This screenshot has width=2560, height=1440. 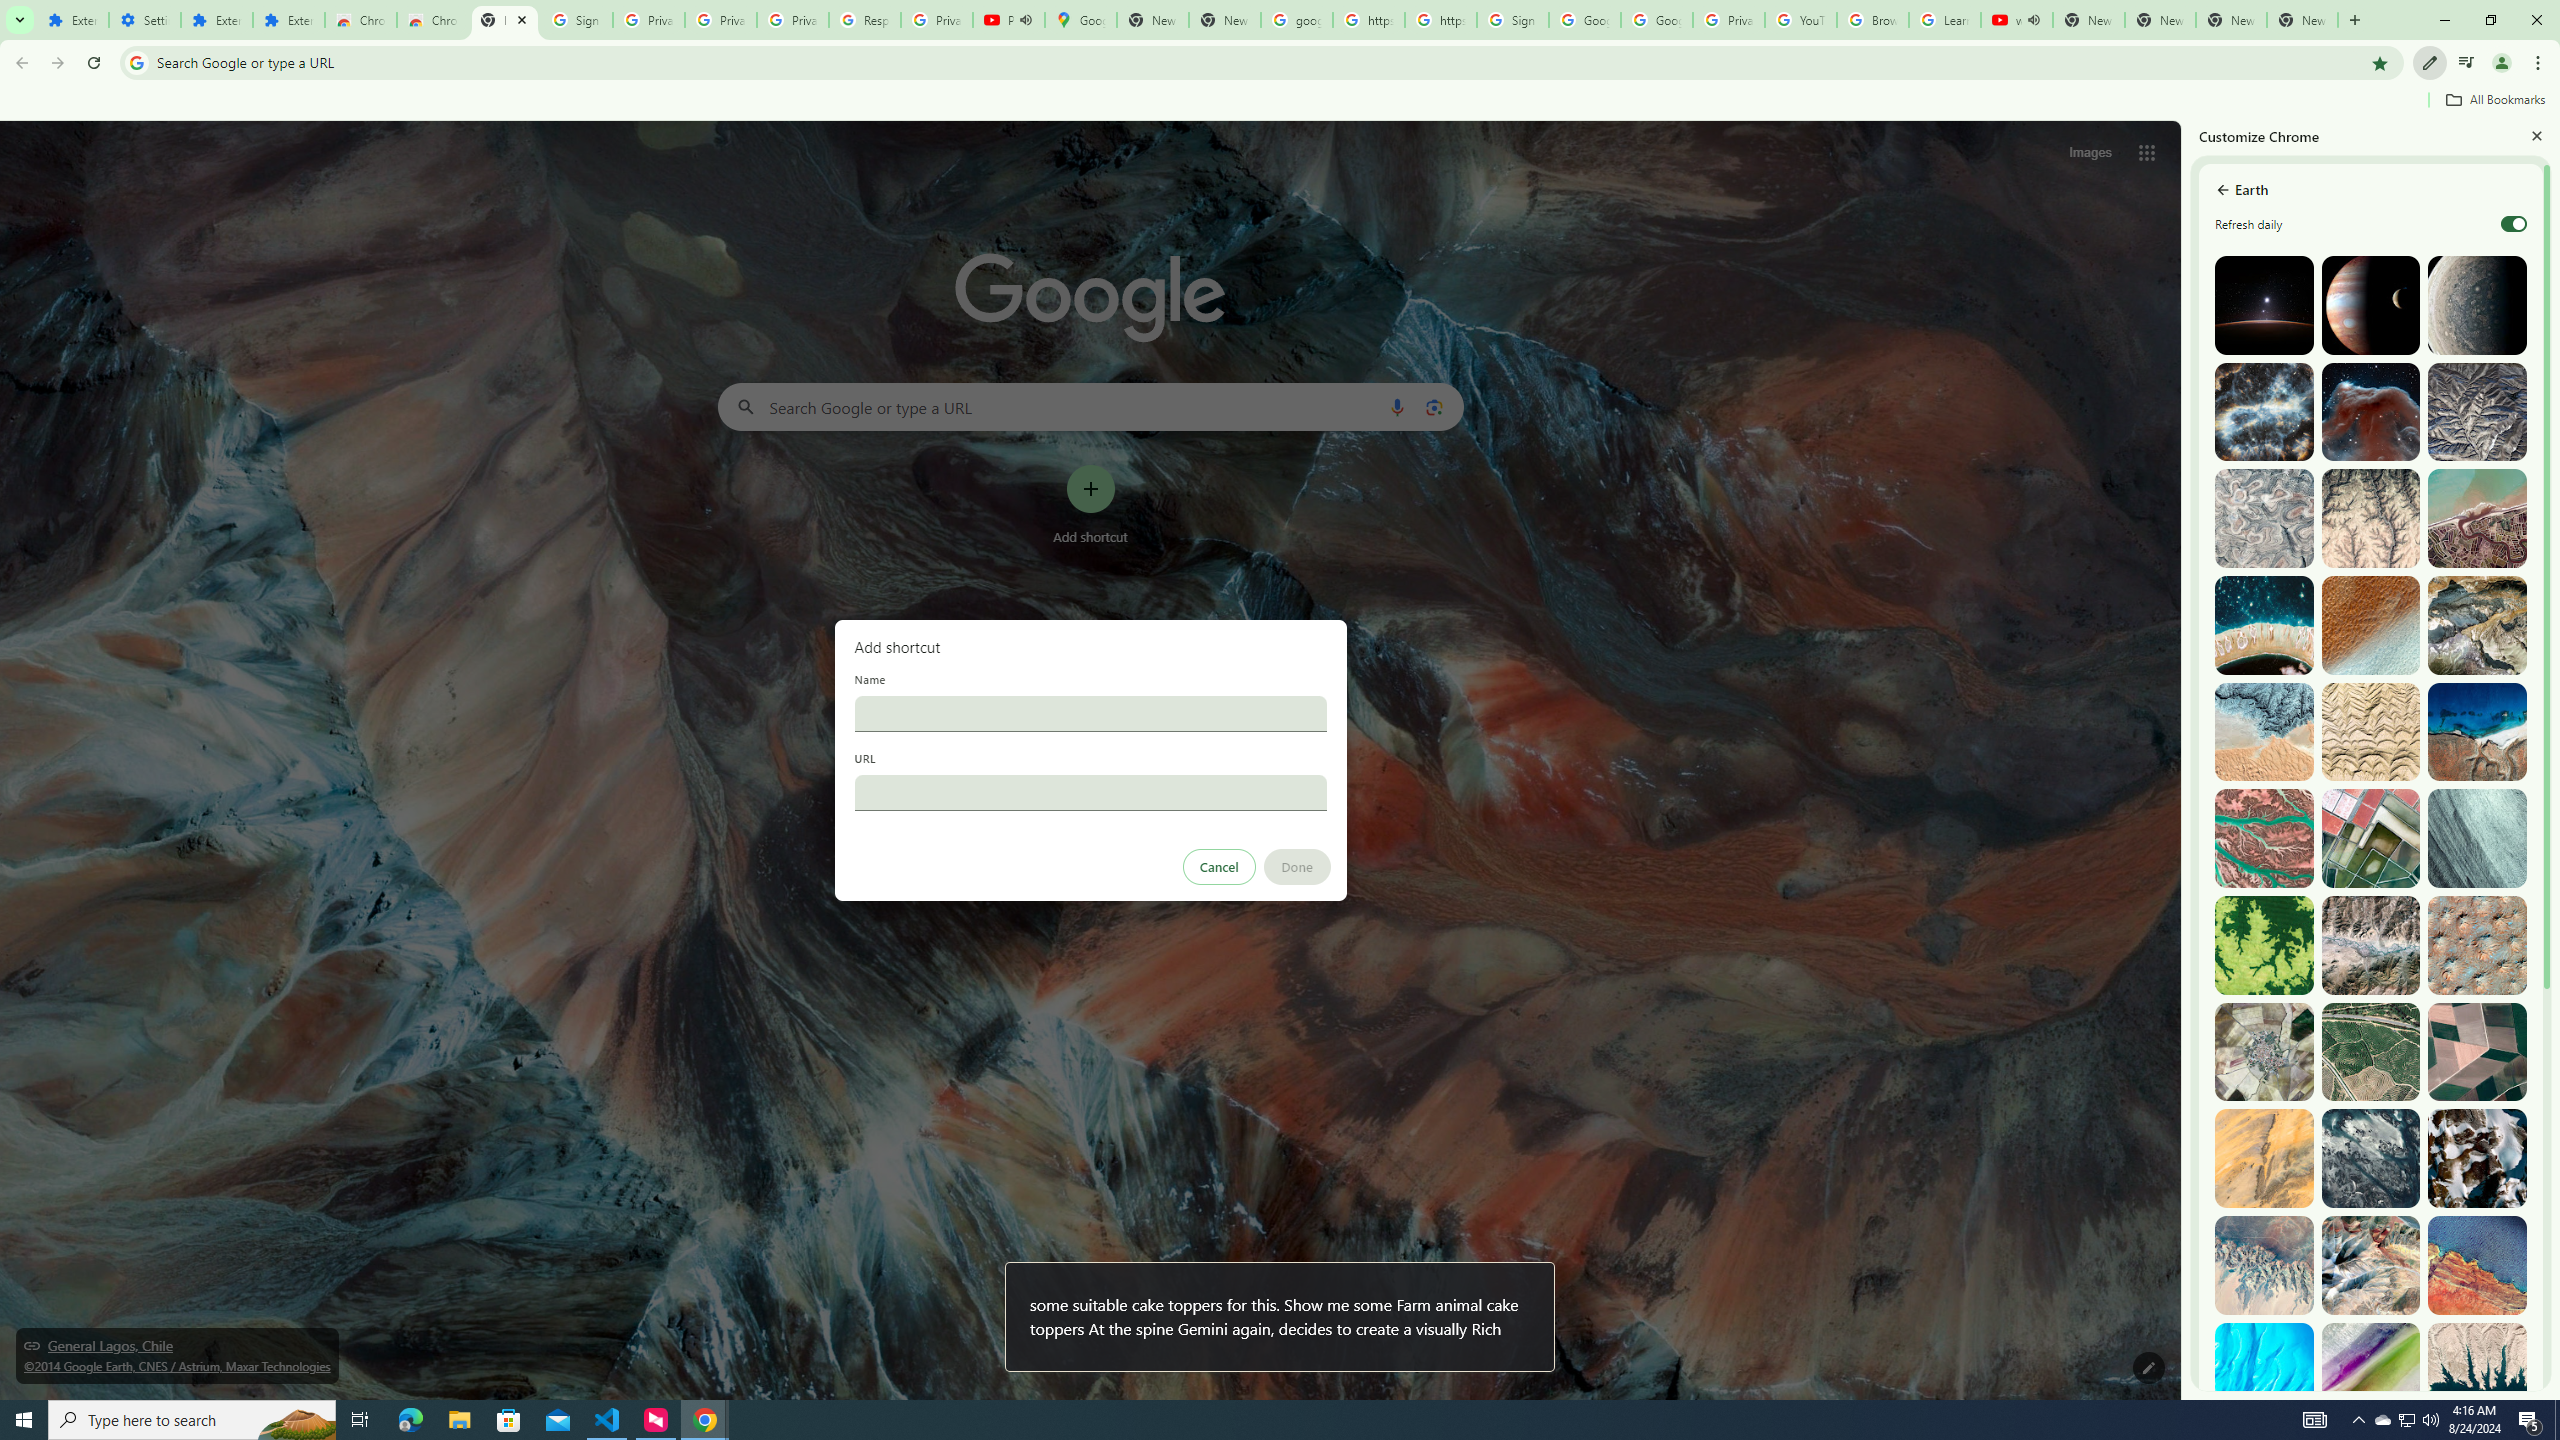 What do you see at coordinates (2264, 1052) in the screenshot?
I see `Pozoantiguo, Spain` at bounding box center [2264, 1052].